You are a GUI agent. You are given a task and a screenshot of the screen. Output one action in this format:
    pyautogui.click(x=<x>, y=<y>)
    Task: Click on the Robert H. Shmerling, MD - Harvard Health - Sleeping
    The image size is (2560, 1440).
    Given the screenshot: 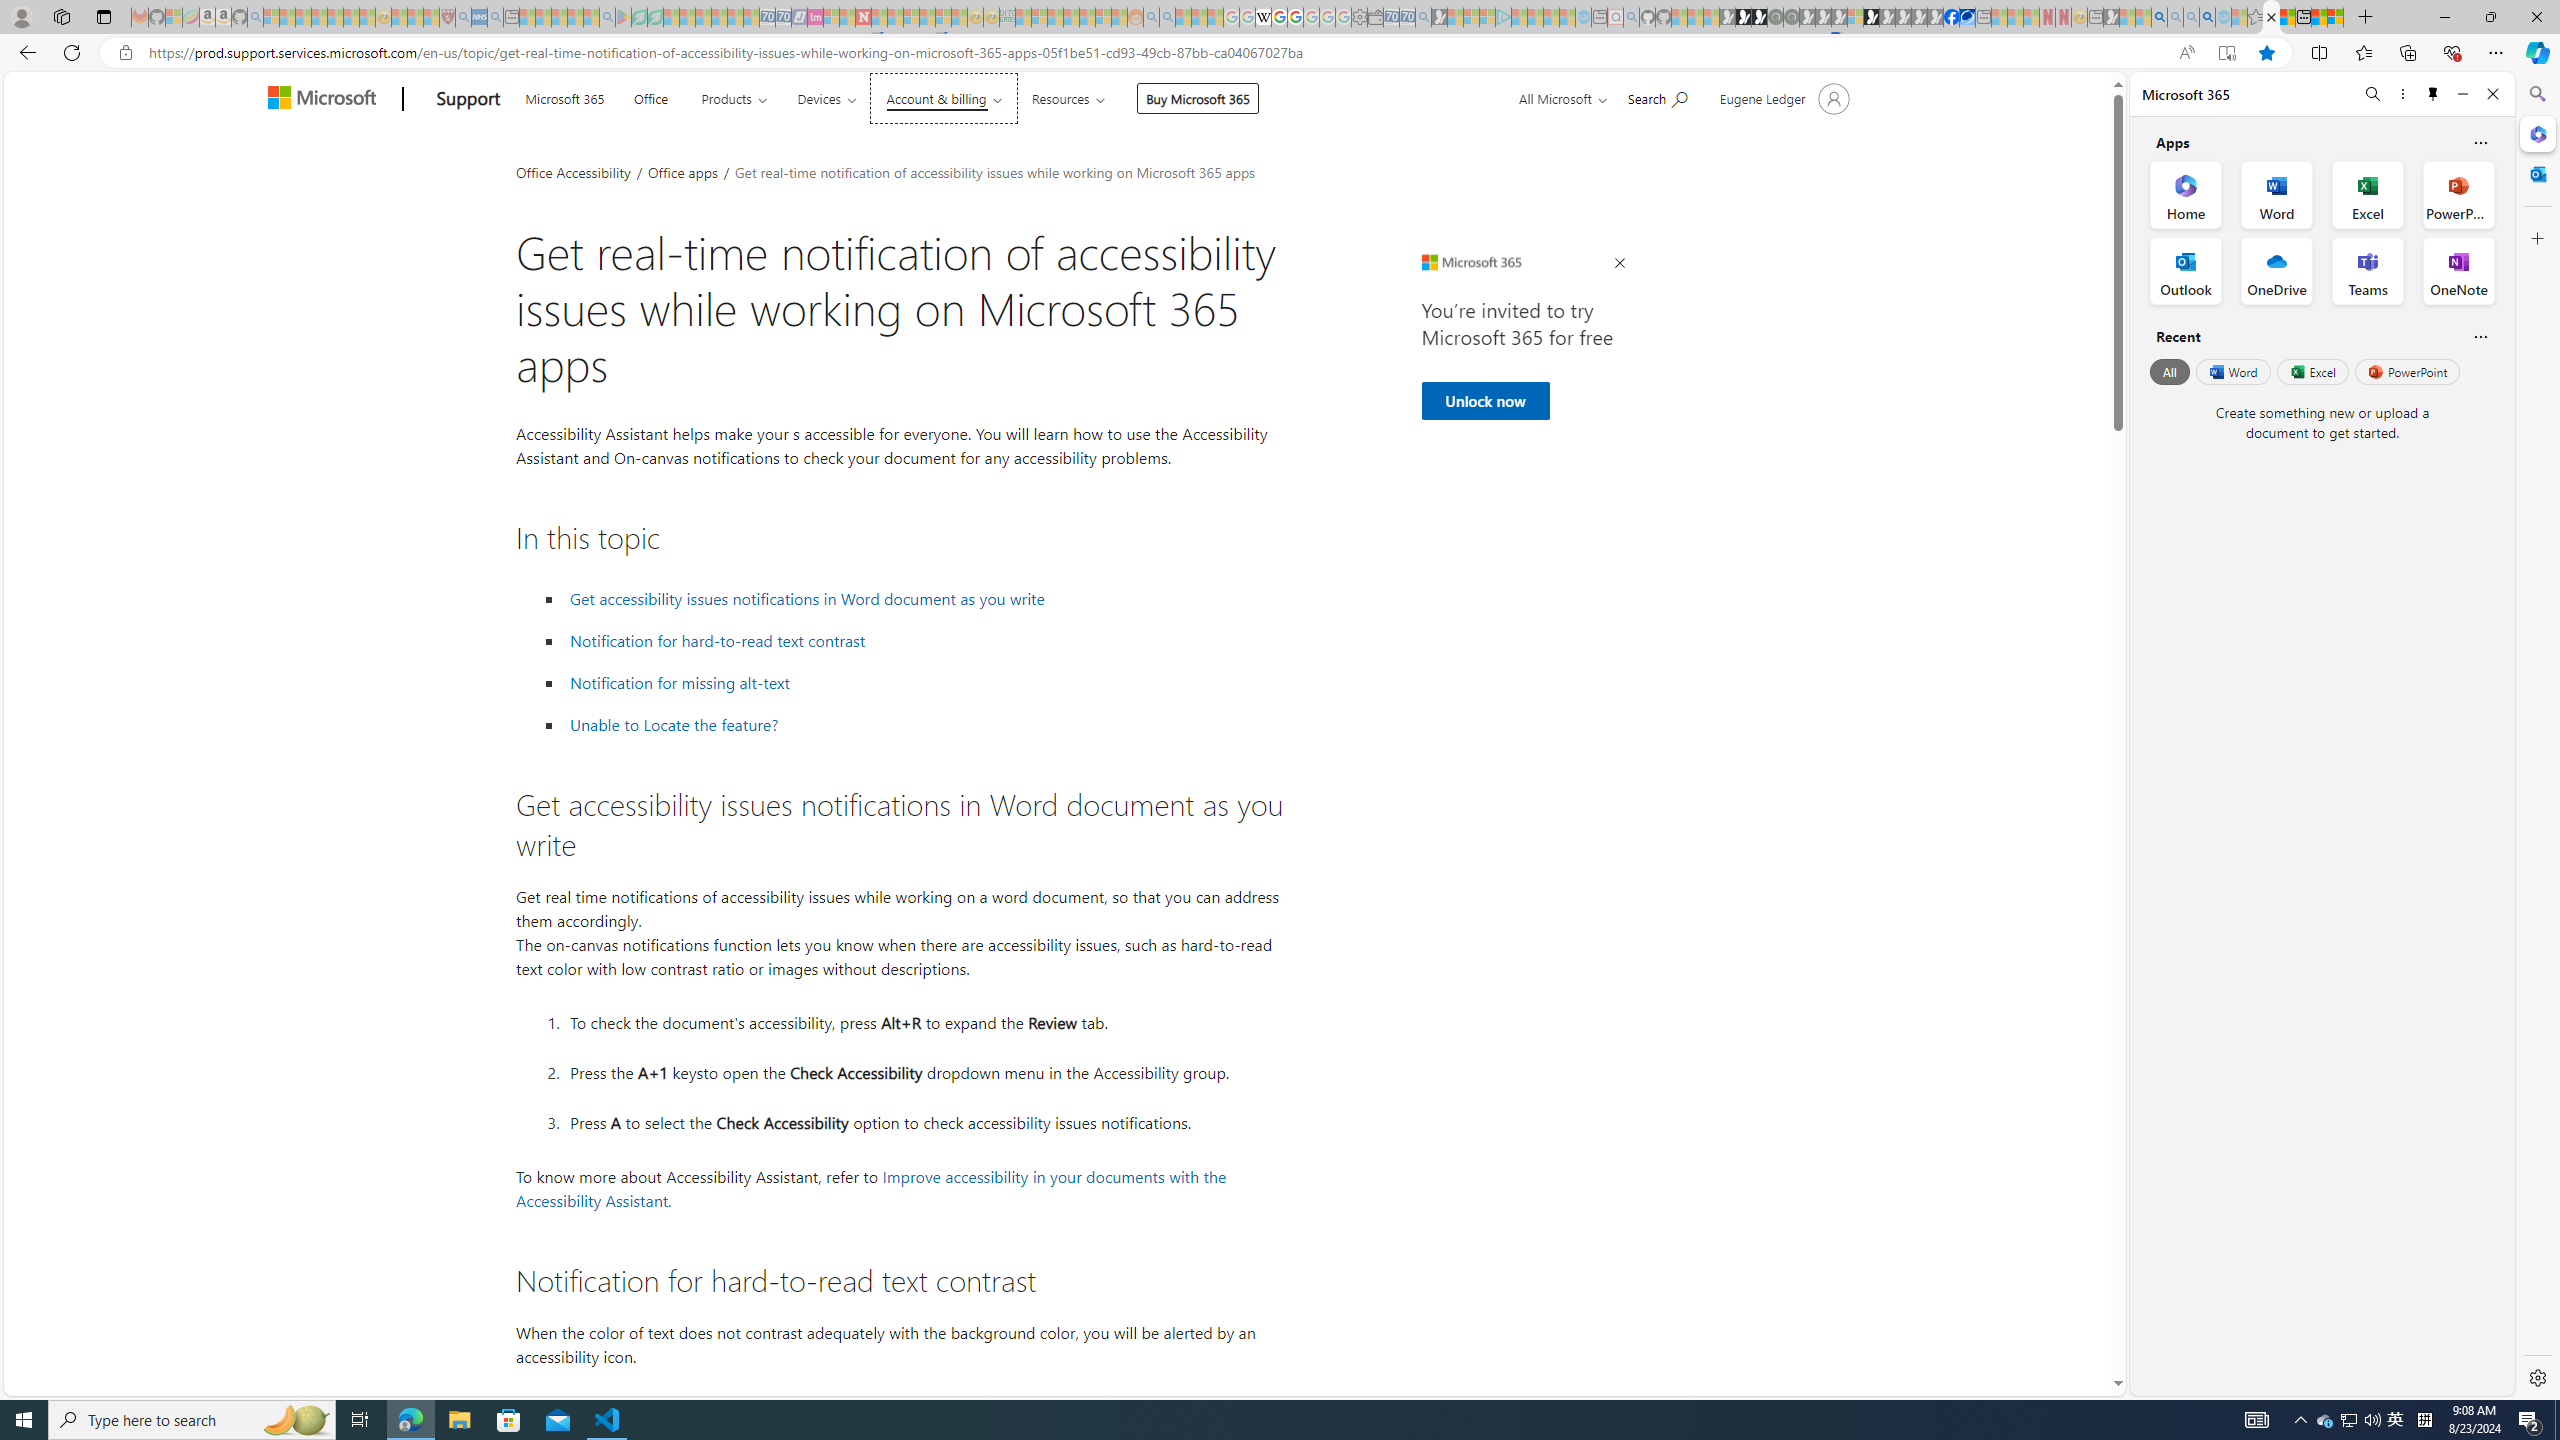 What is the action you would take?
    pyautogui.click(x=446, y=17)
    